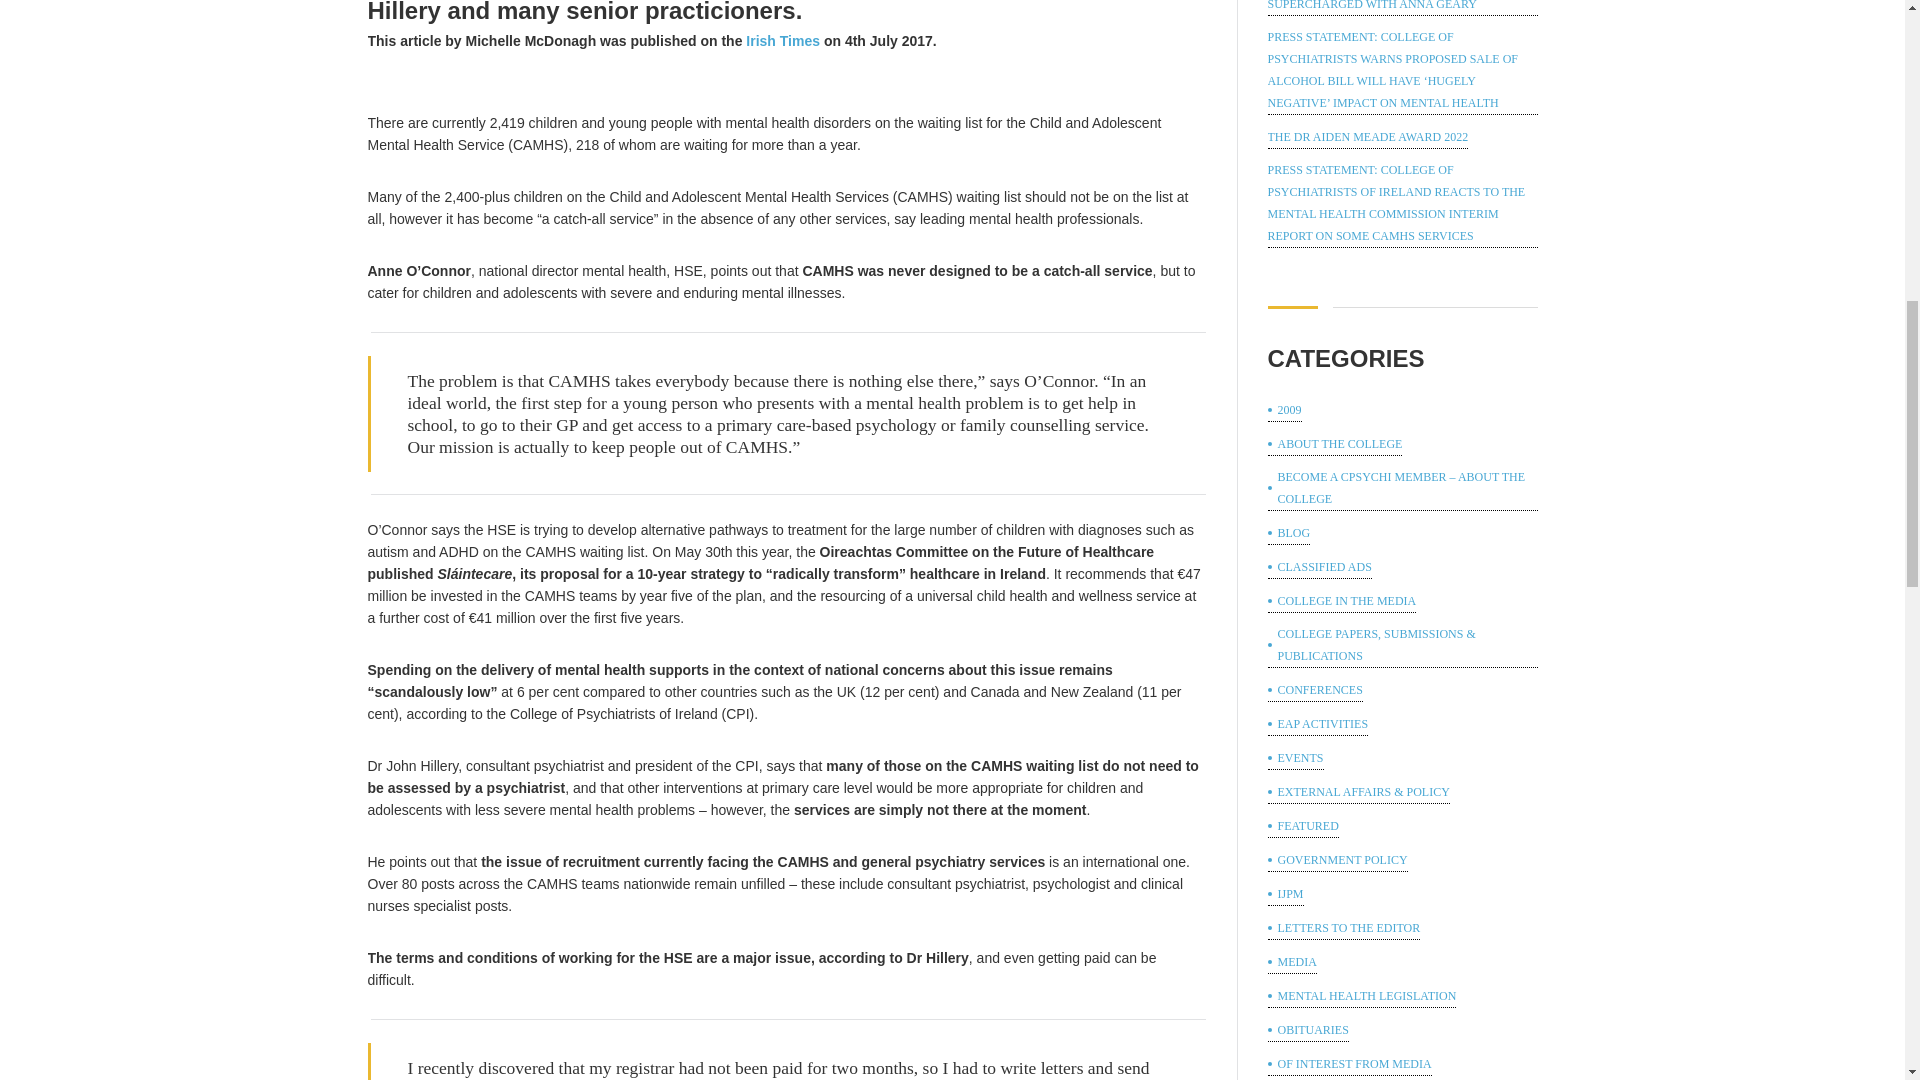 The image size is (1920, 1080). What do you see at coordinates (1335, 444) in the screenshot?
I see `ABOUT THE COLLEGE` at bounding box center [1335, 444].